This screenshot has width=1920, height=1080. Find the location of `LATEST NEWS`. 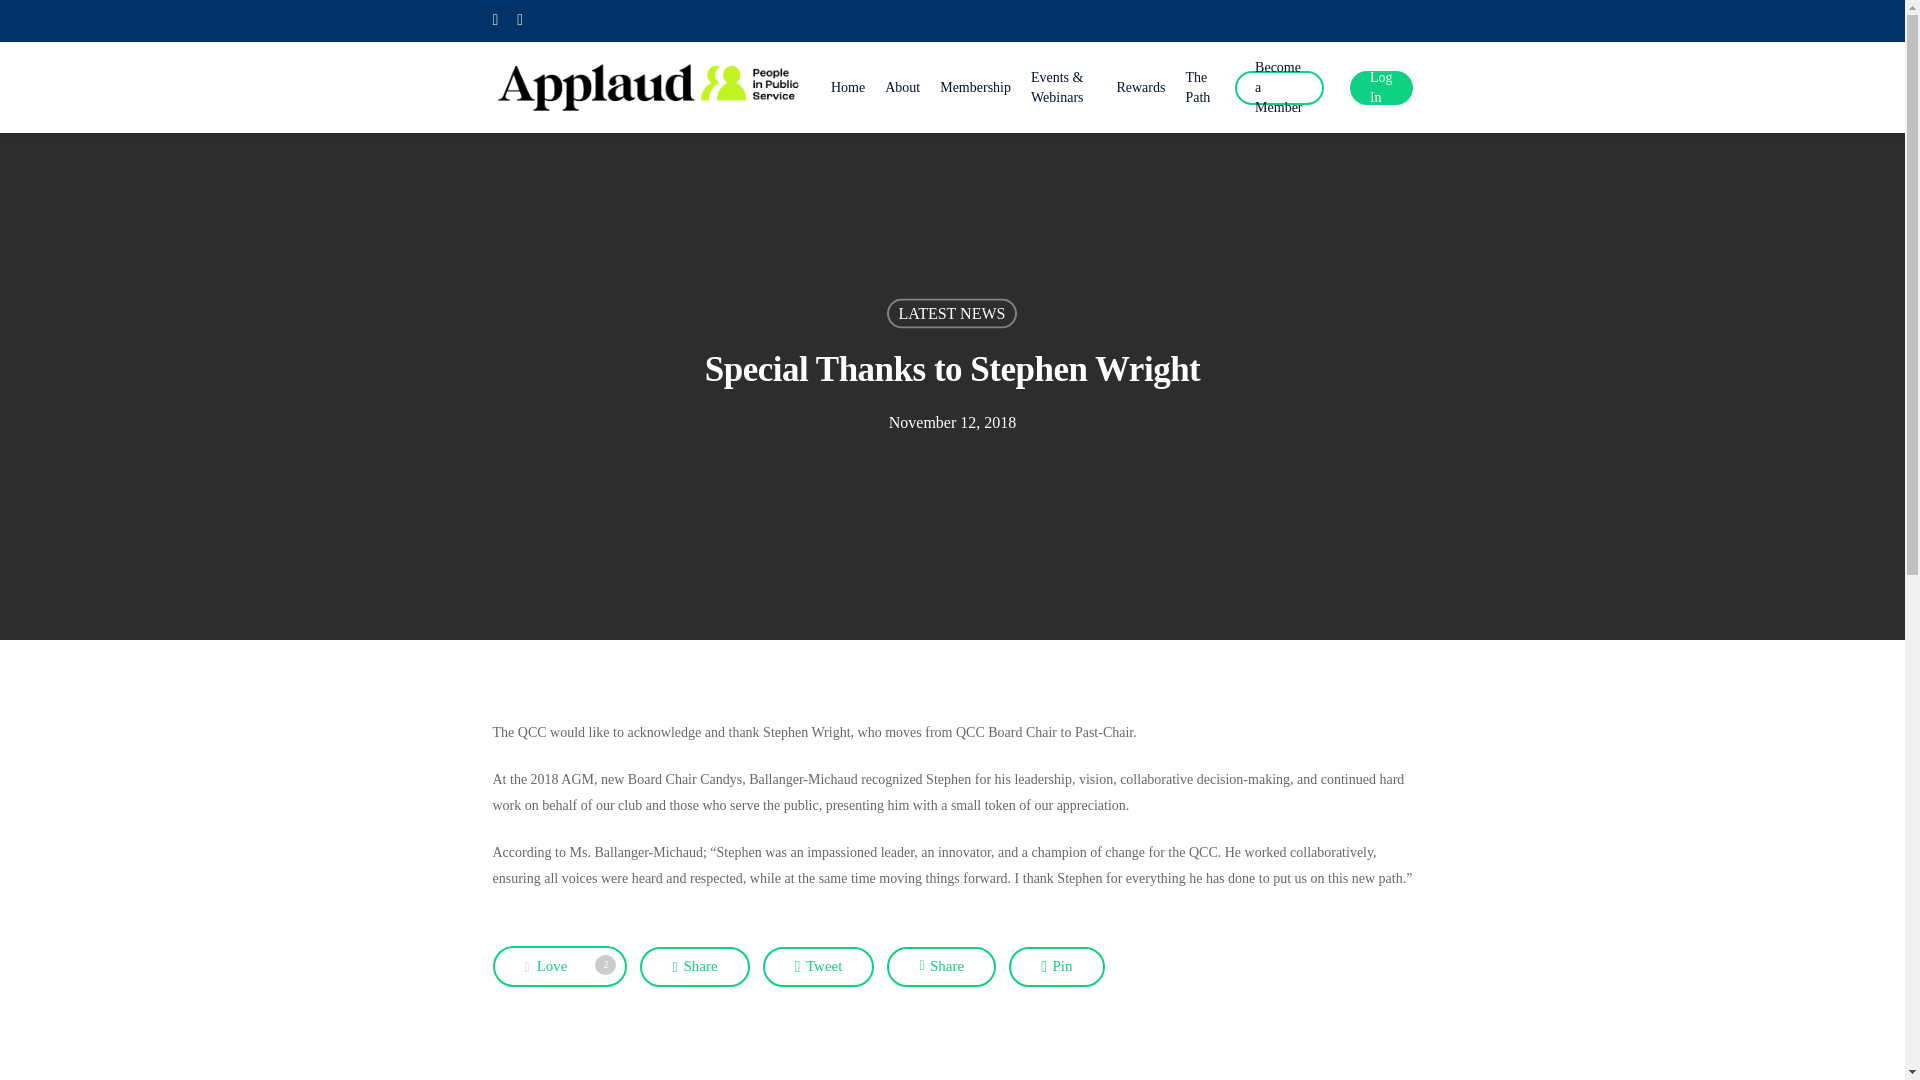

LATEST NEWS is located at coordinates (952, 313).